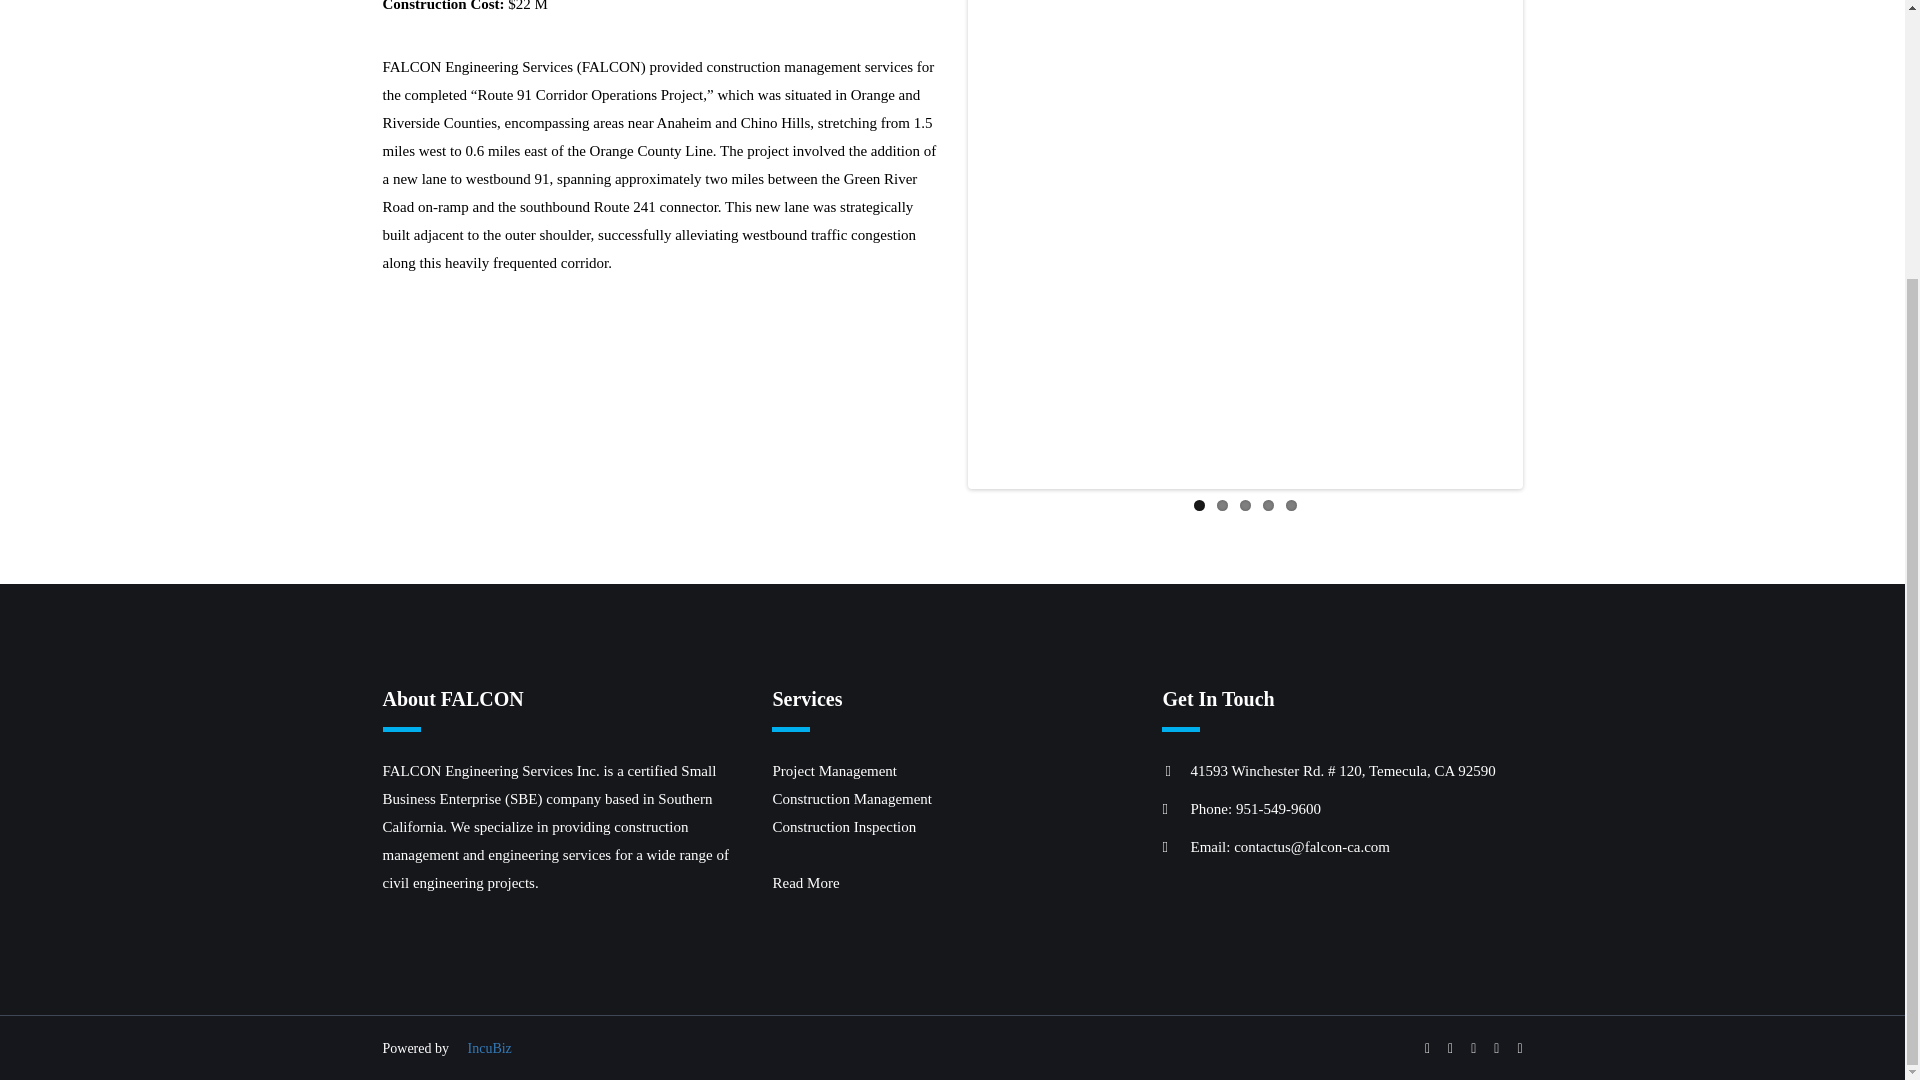  Describe the element at coordinates (1200, 505) in the screenshot. I see `1` at that location.